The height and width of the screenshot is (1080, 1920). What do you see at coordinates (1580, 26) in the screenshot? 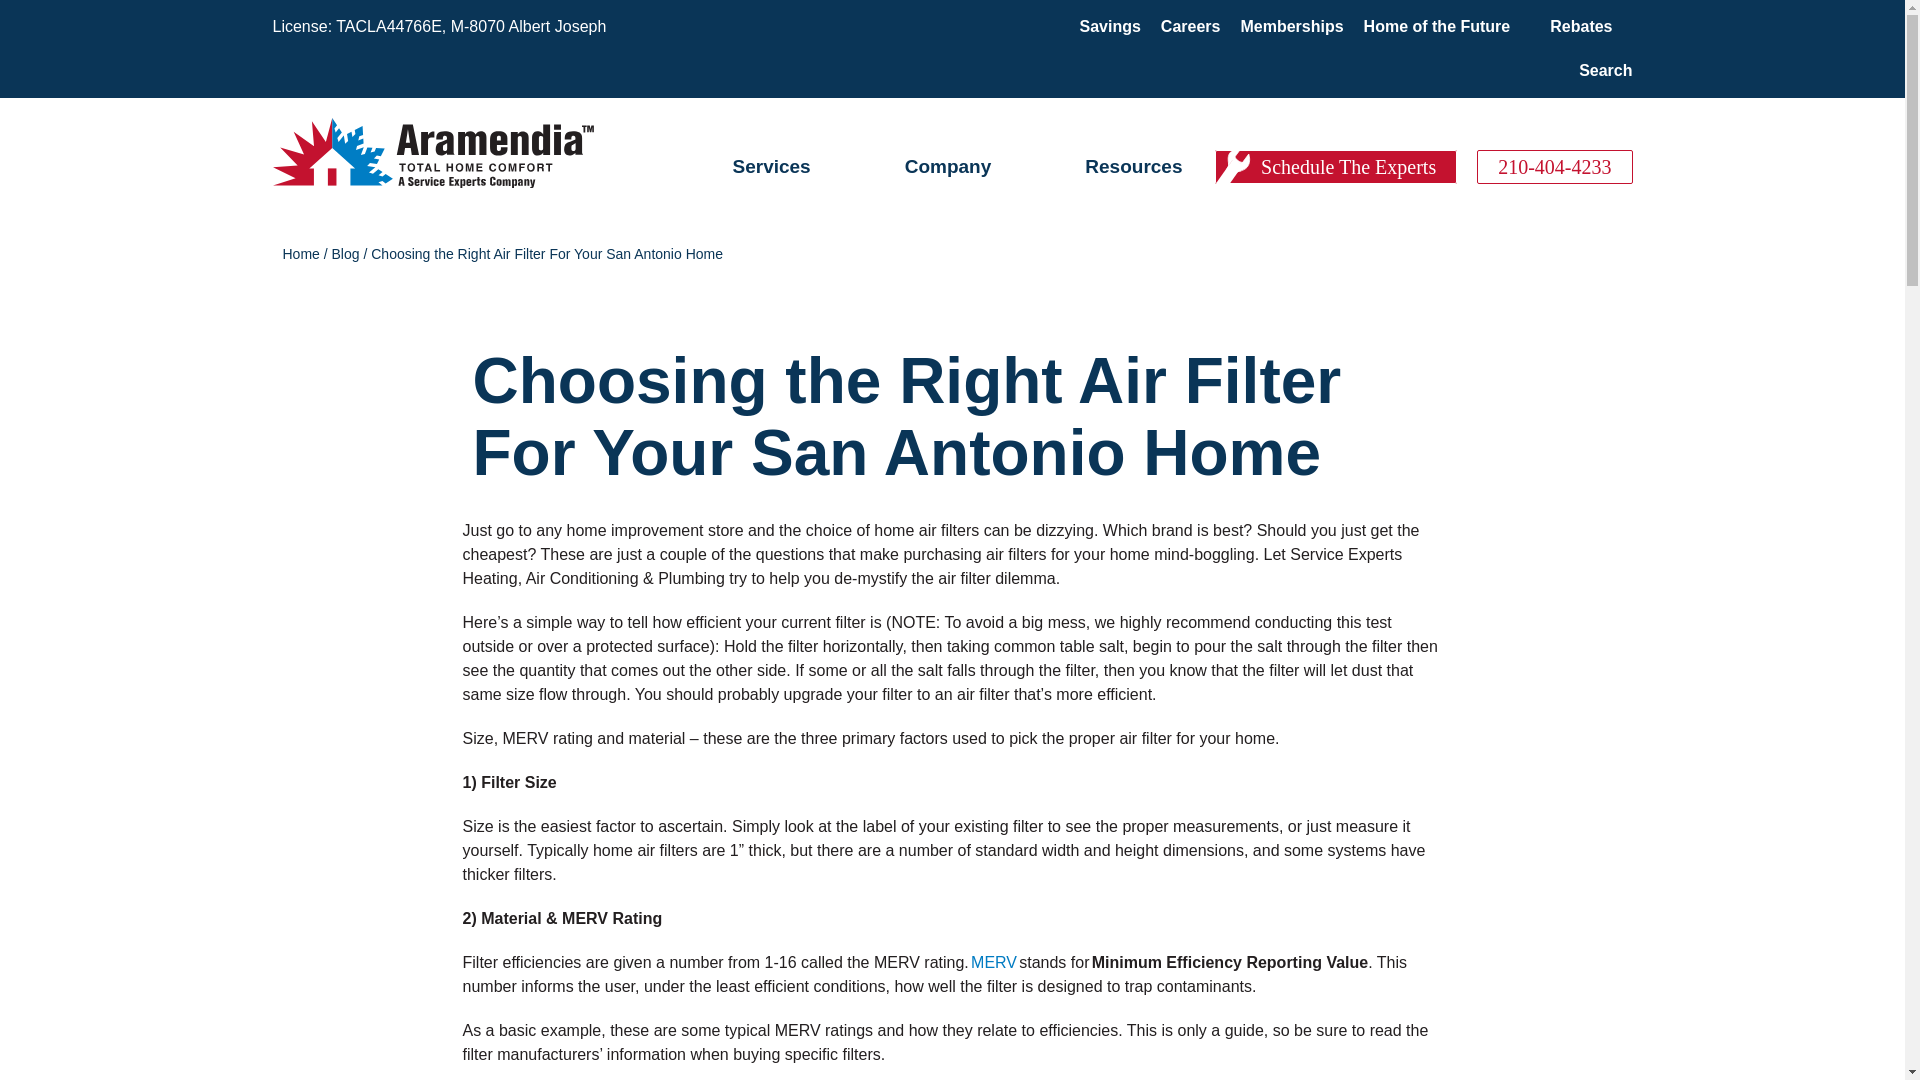
I see `Rebates` at bounding box center [1580, 26].